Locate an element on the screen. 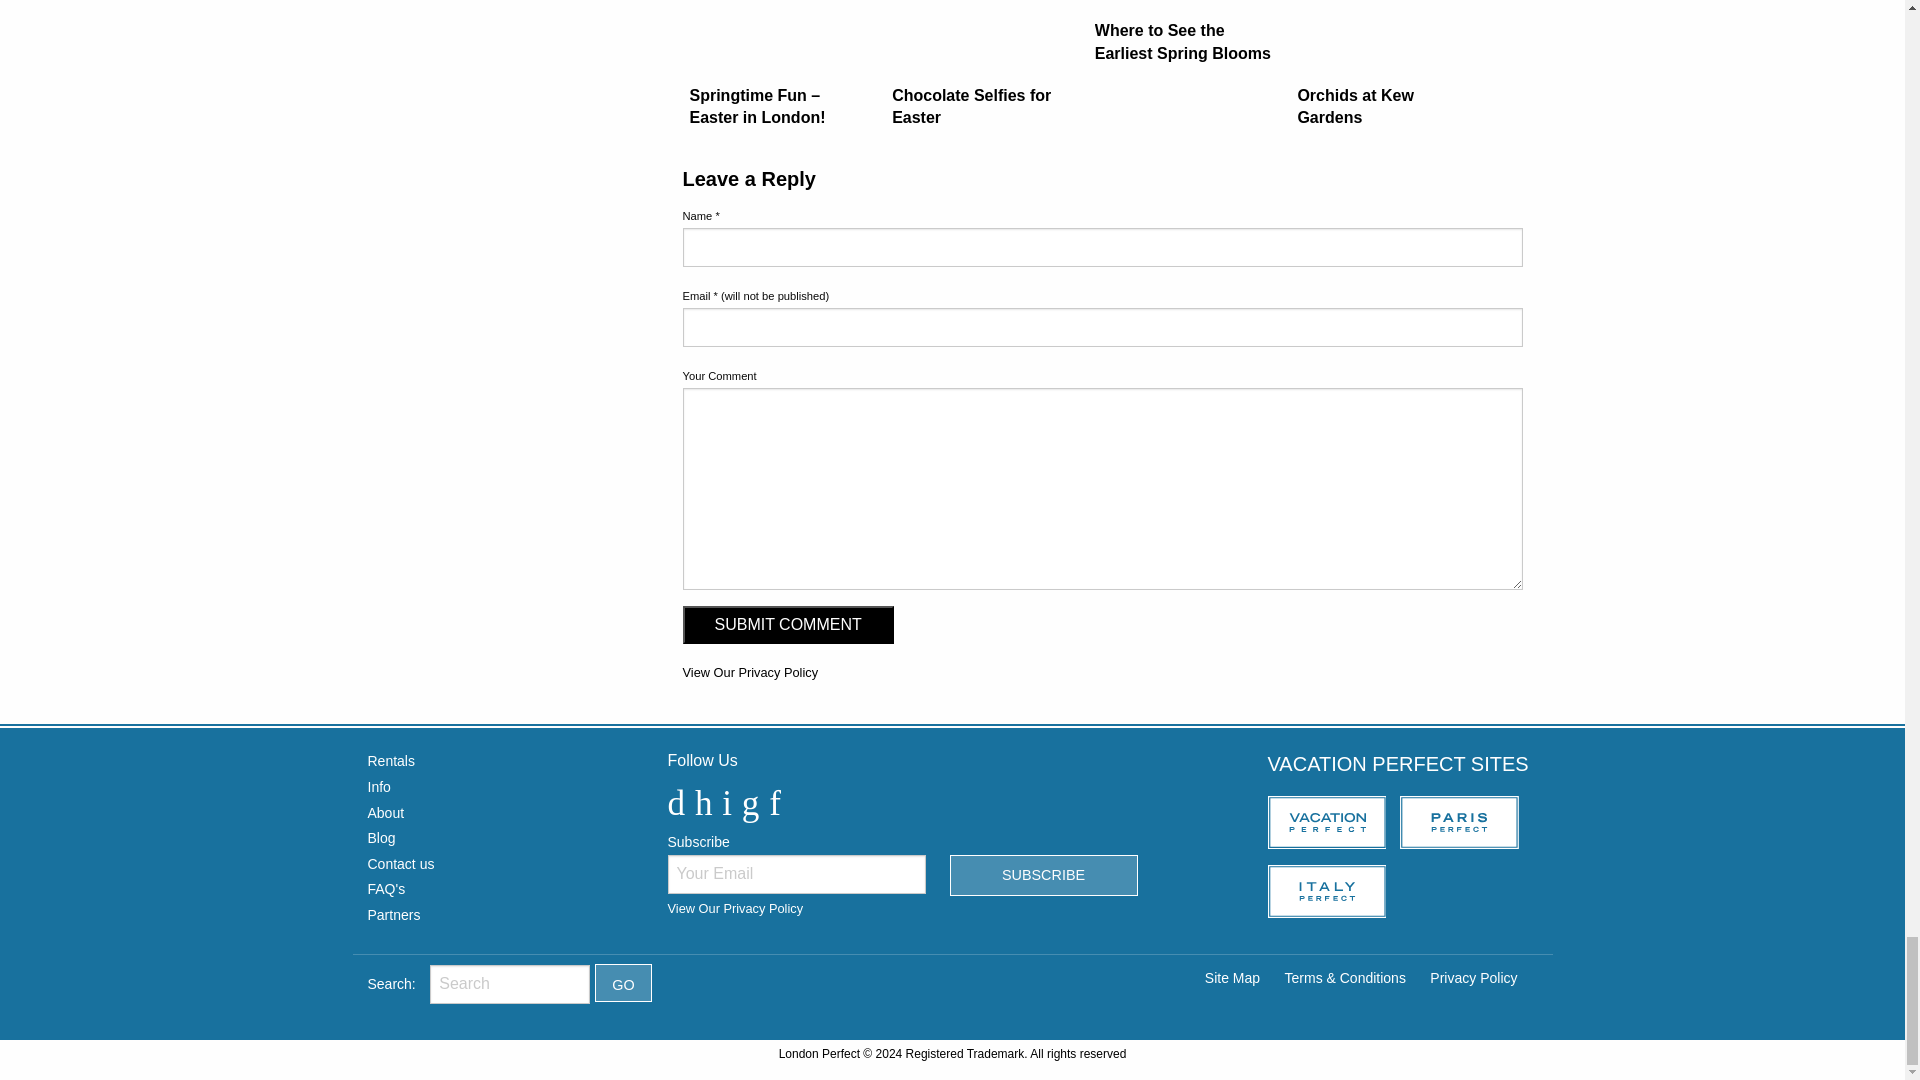 The width and height of the screenshot is (1920, 1080). Submit Comment is located at coordinates (786, 624).